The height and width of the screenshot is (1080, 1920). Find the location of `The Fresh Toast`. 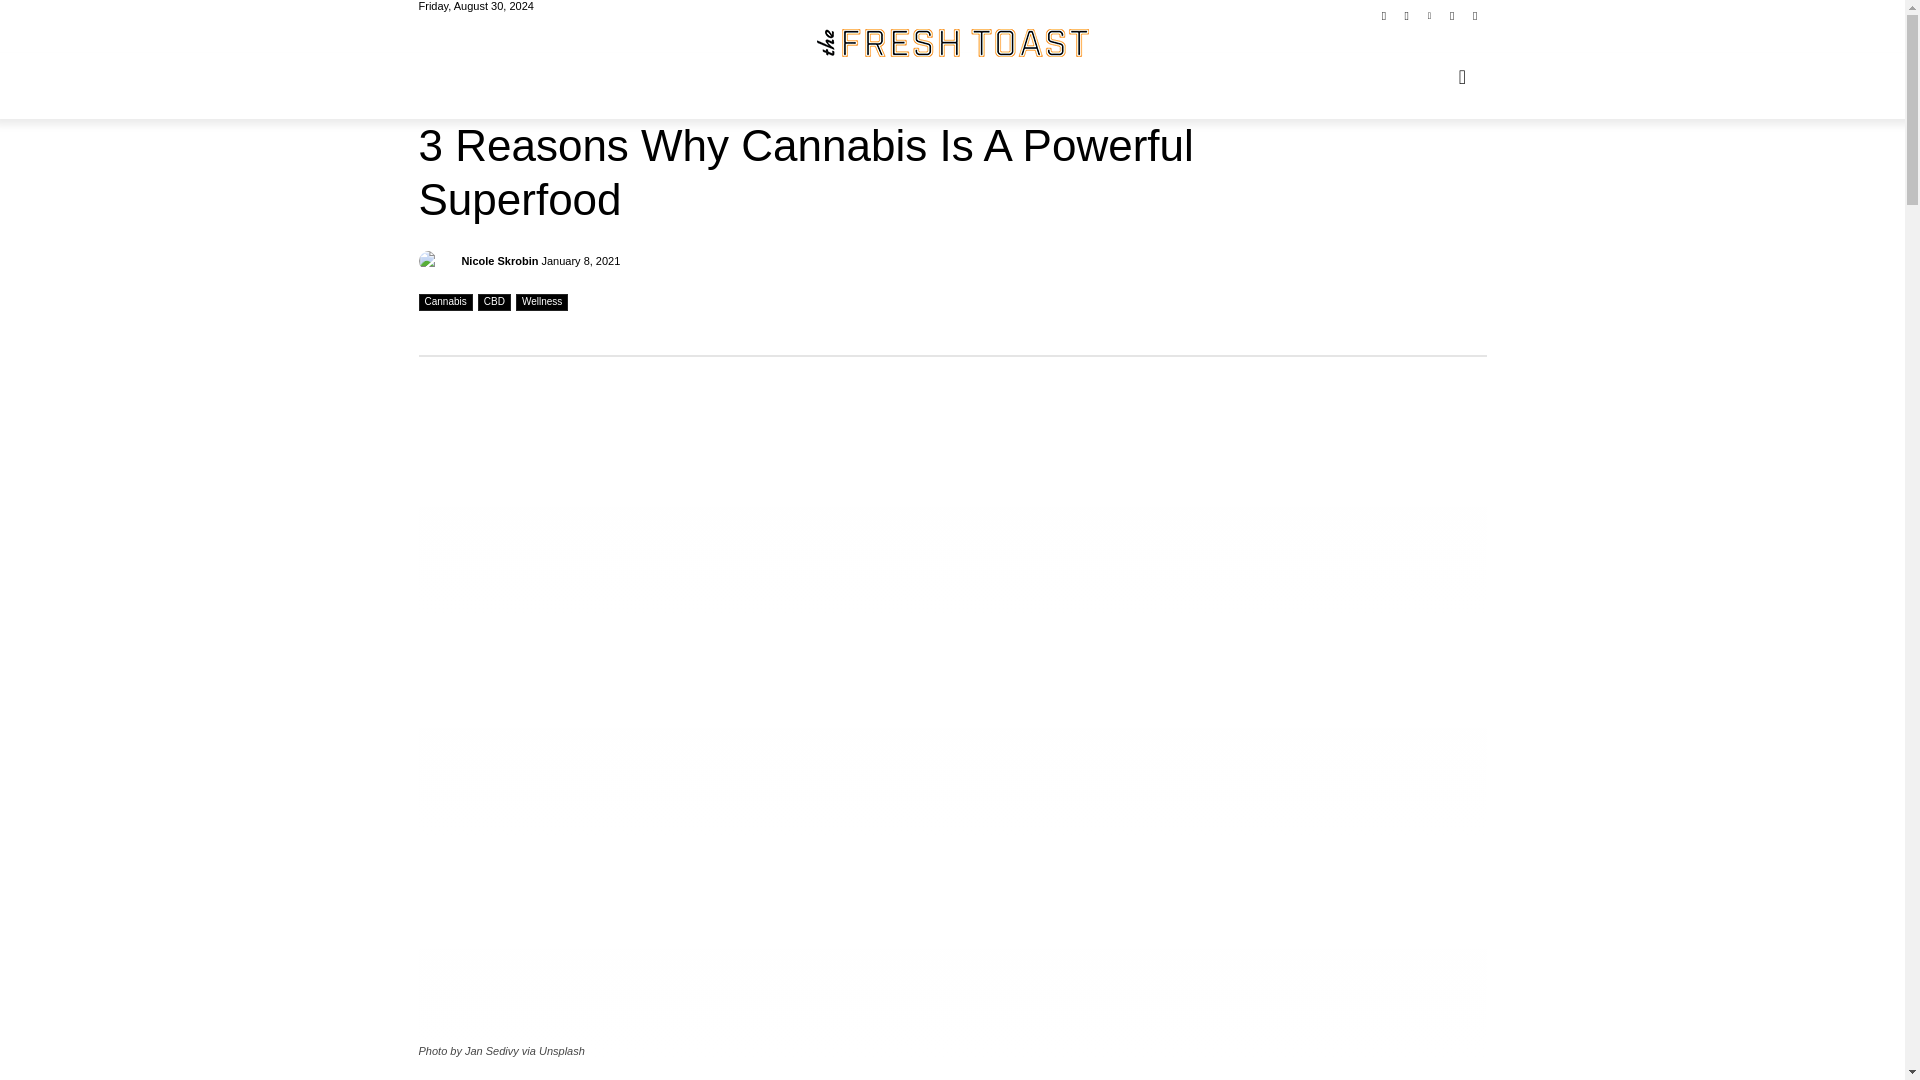

The Fresh Toast is located at coordinates (952, 43).